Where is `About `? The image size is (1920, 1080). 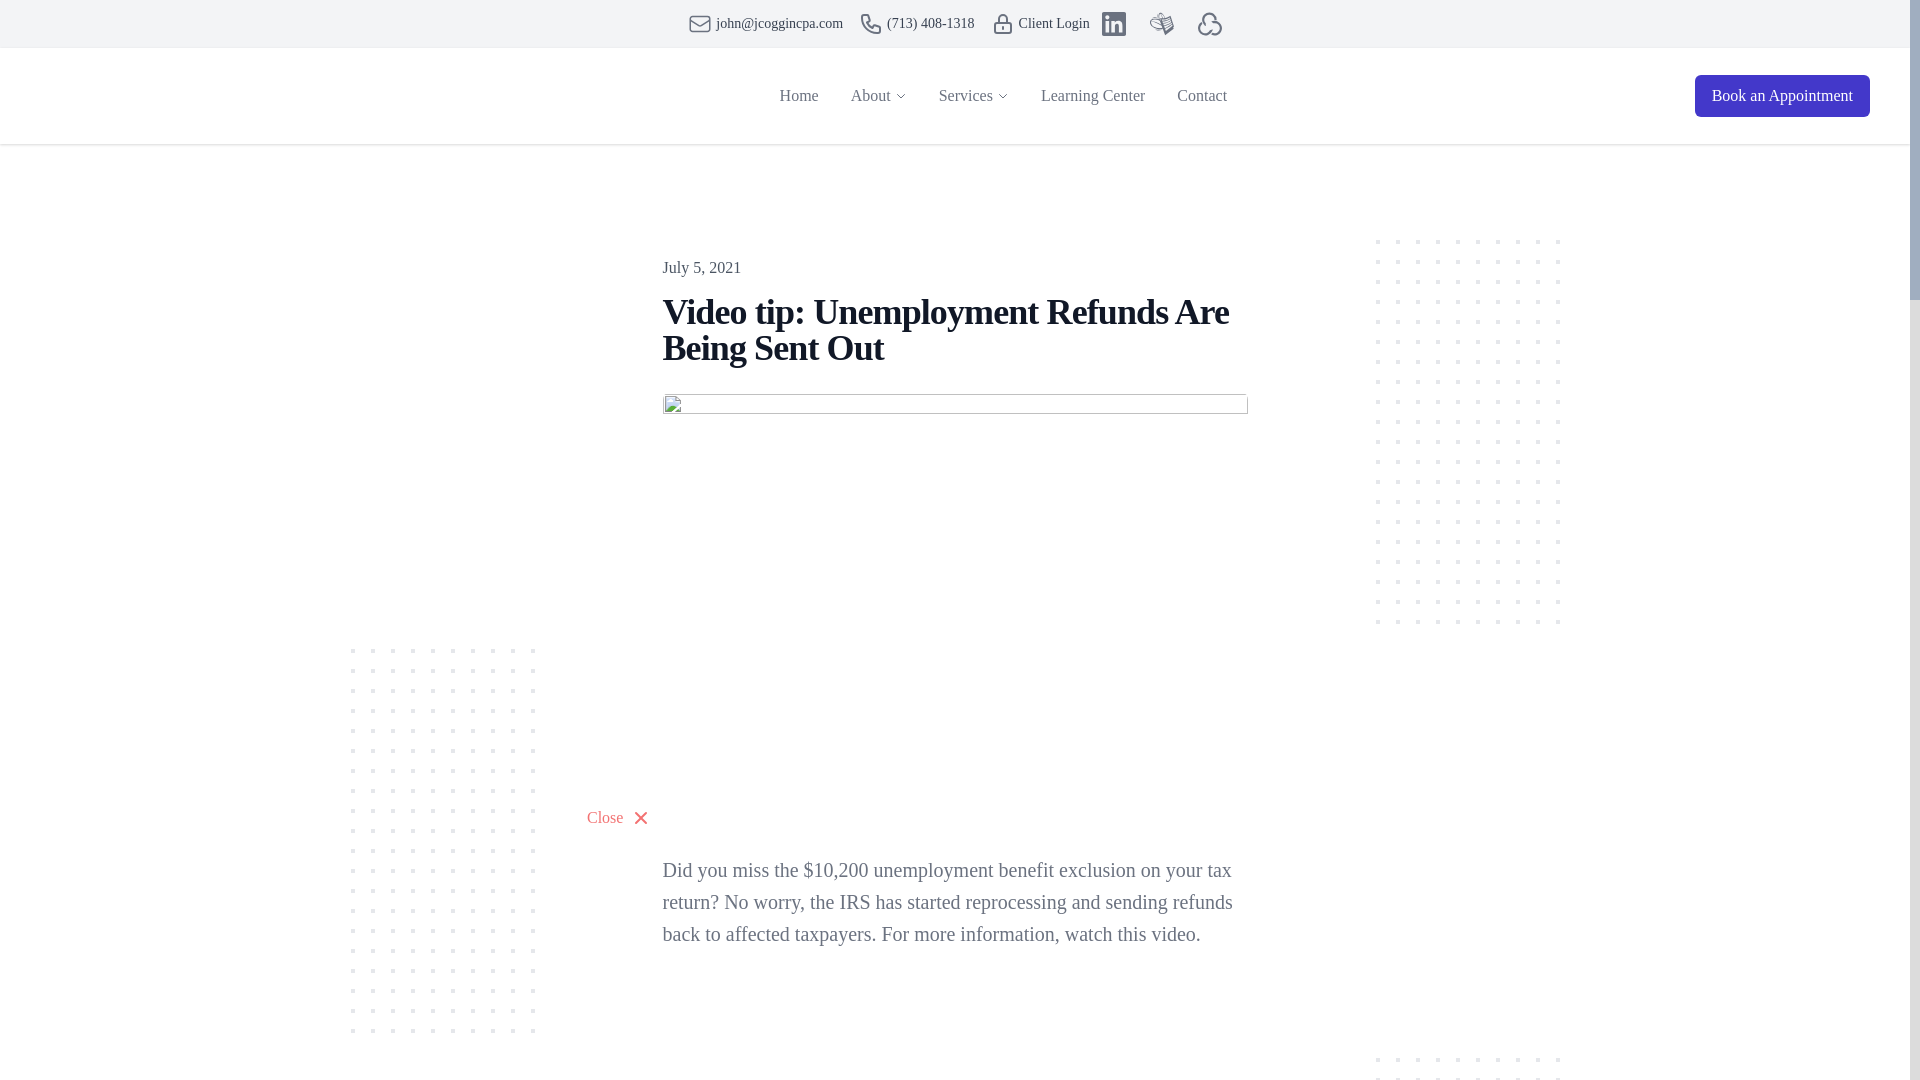 About  is located at coordinates (870, 96).